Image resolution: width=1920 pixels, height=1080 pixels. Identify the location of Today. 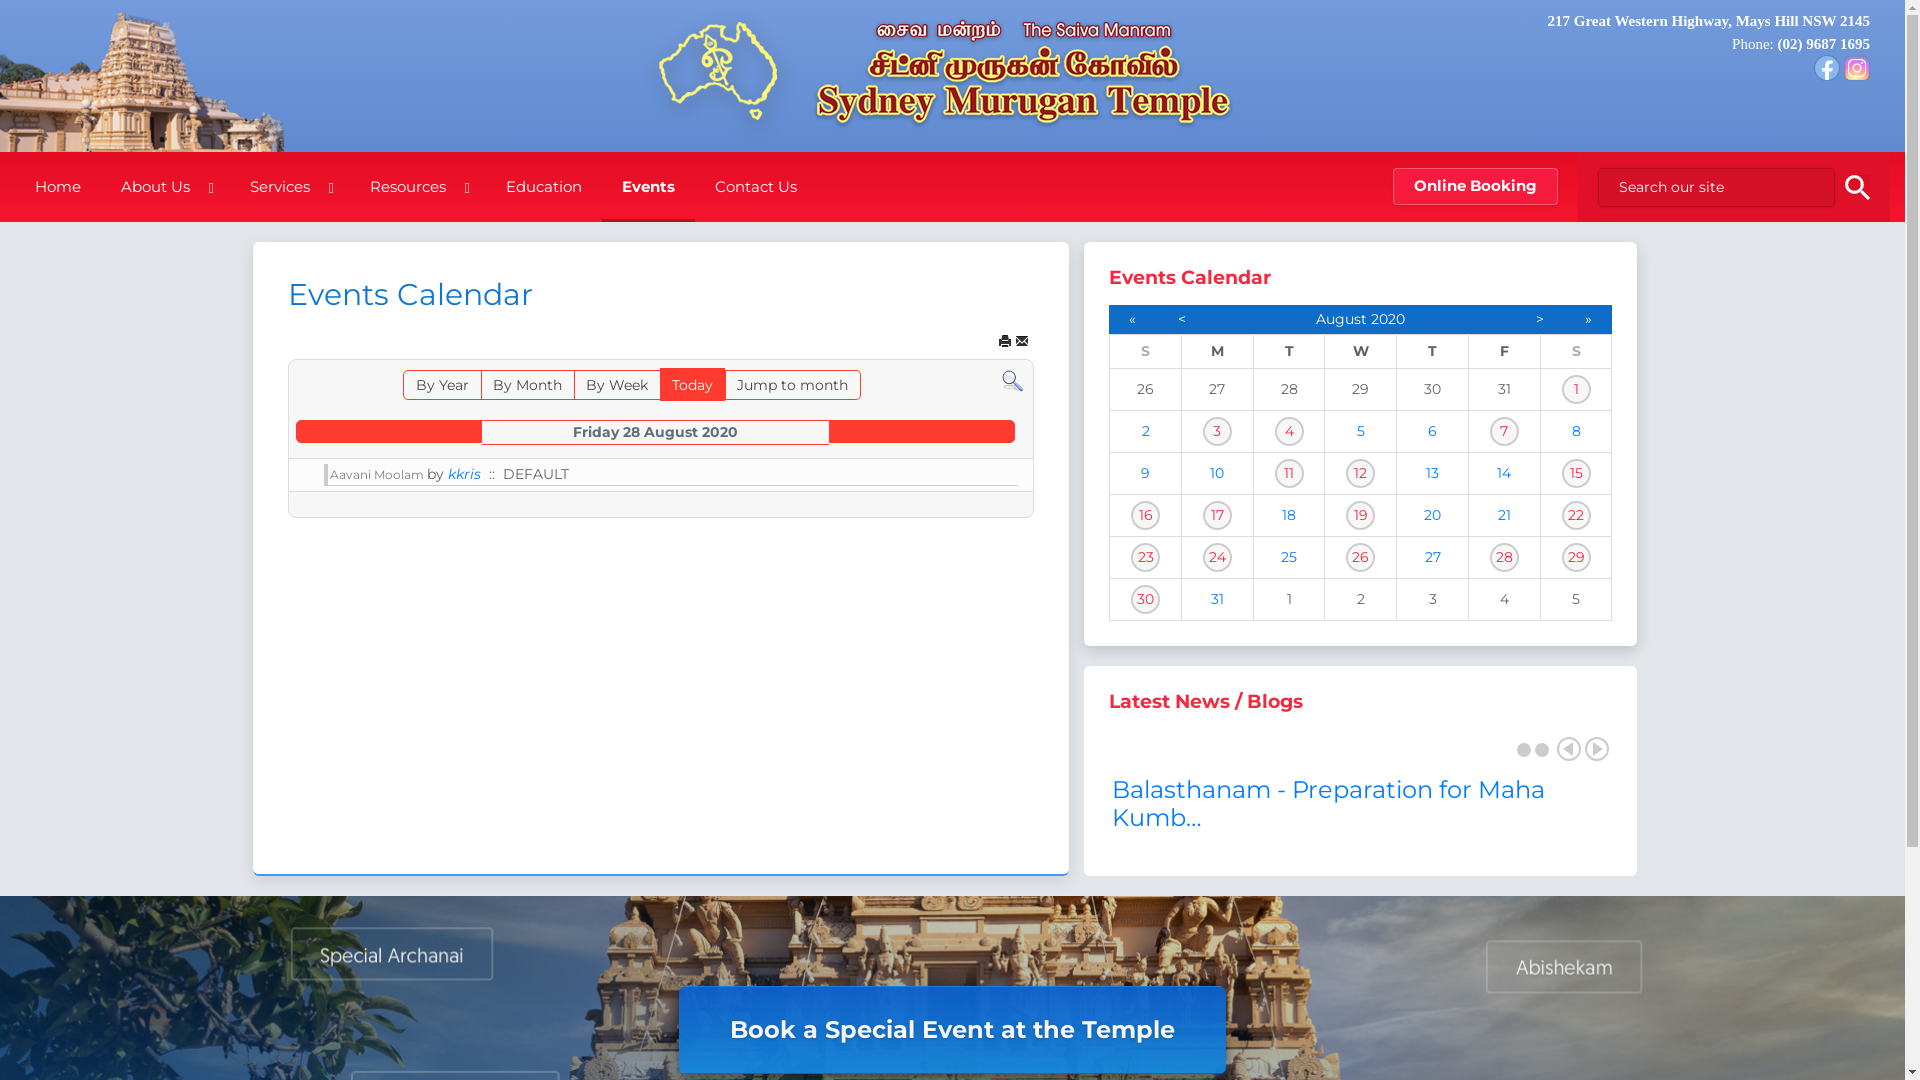
(692, 384).